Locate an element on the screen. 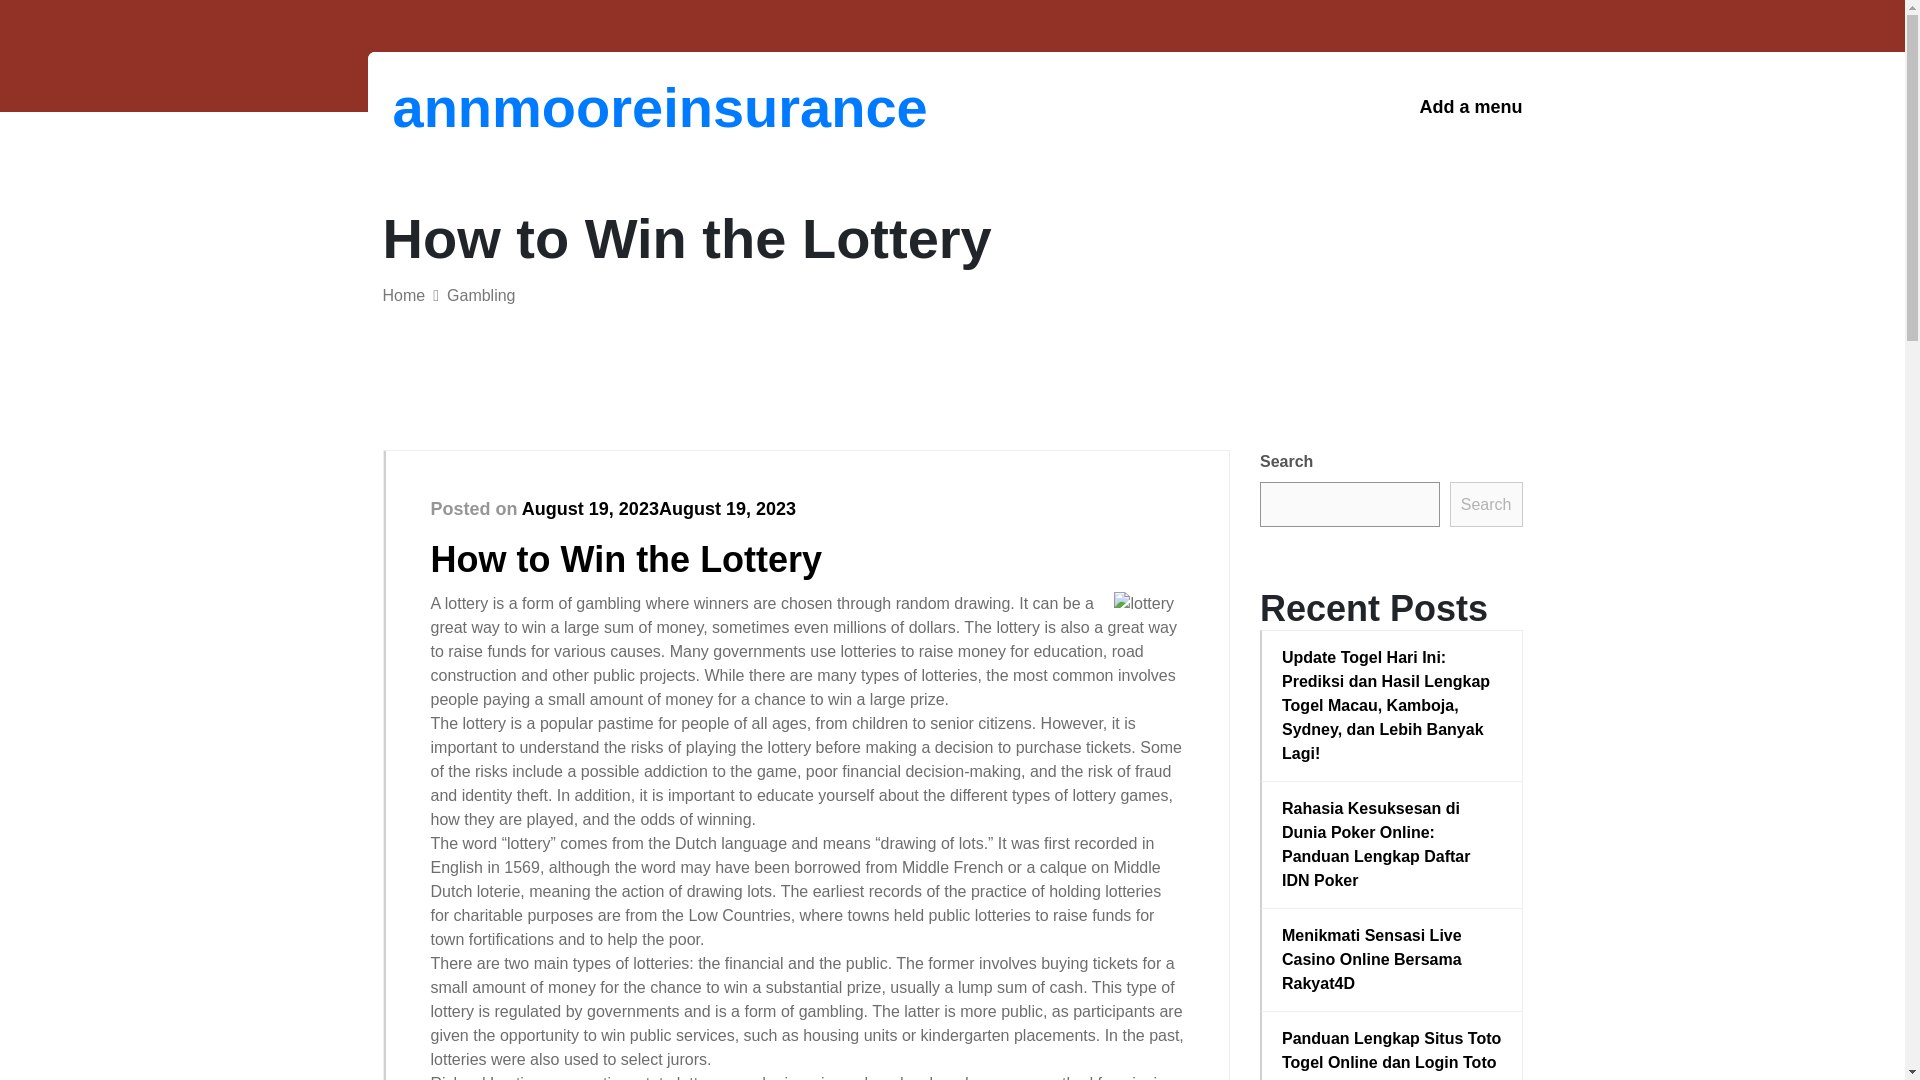  Home is located at coordinates (403, 295).